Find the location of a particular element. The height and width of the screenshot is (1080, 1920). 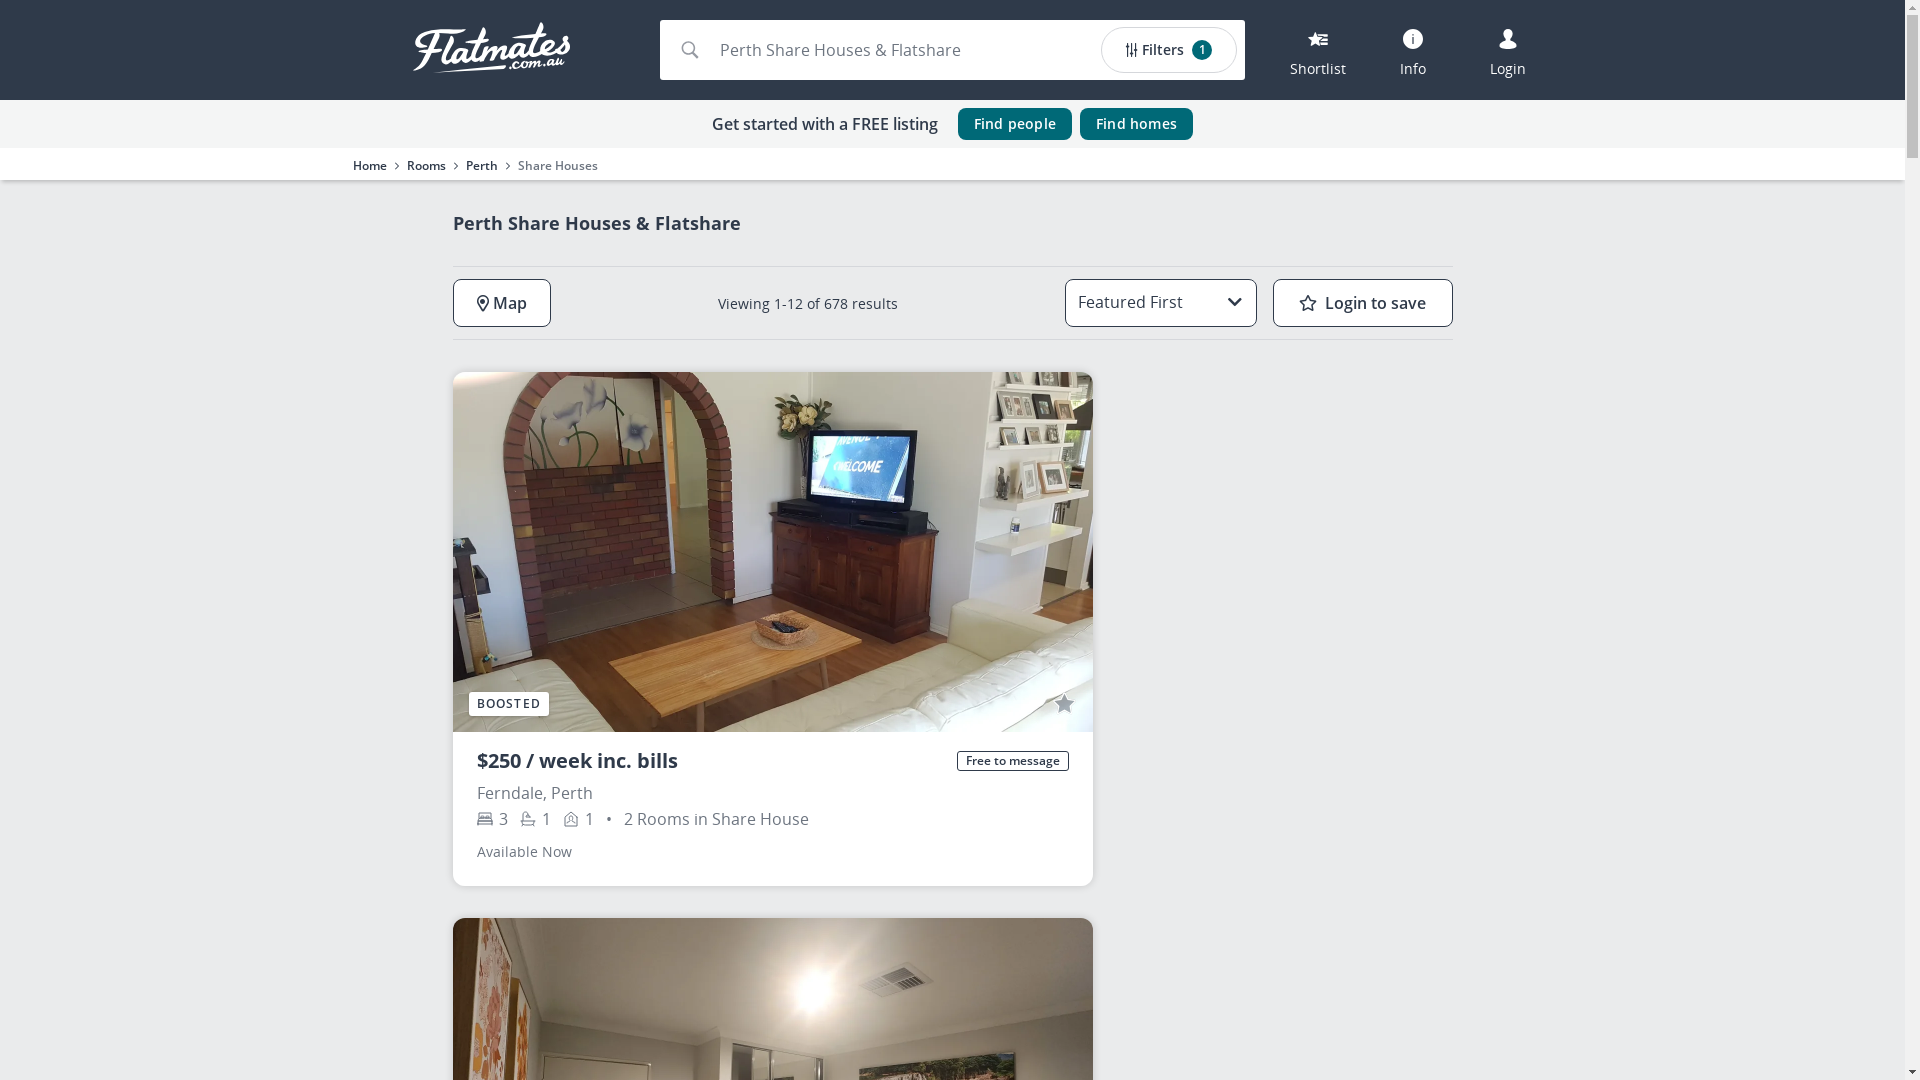

Perth Share Houses & Flatshare
Filters
1 is located at coordinates (953, 50).